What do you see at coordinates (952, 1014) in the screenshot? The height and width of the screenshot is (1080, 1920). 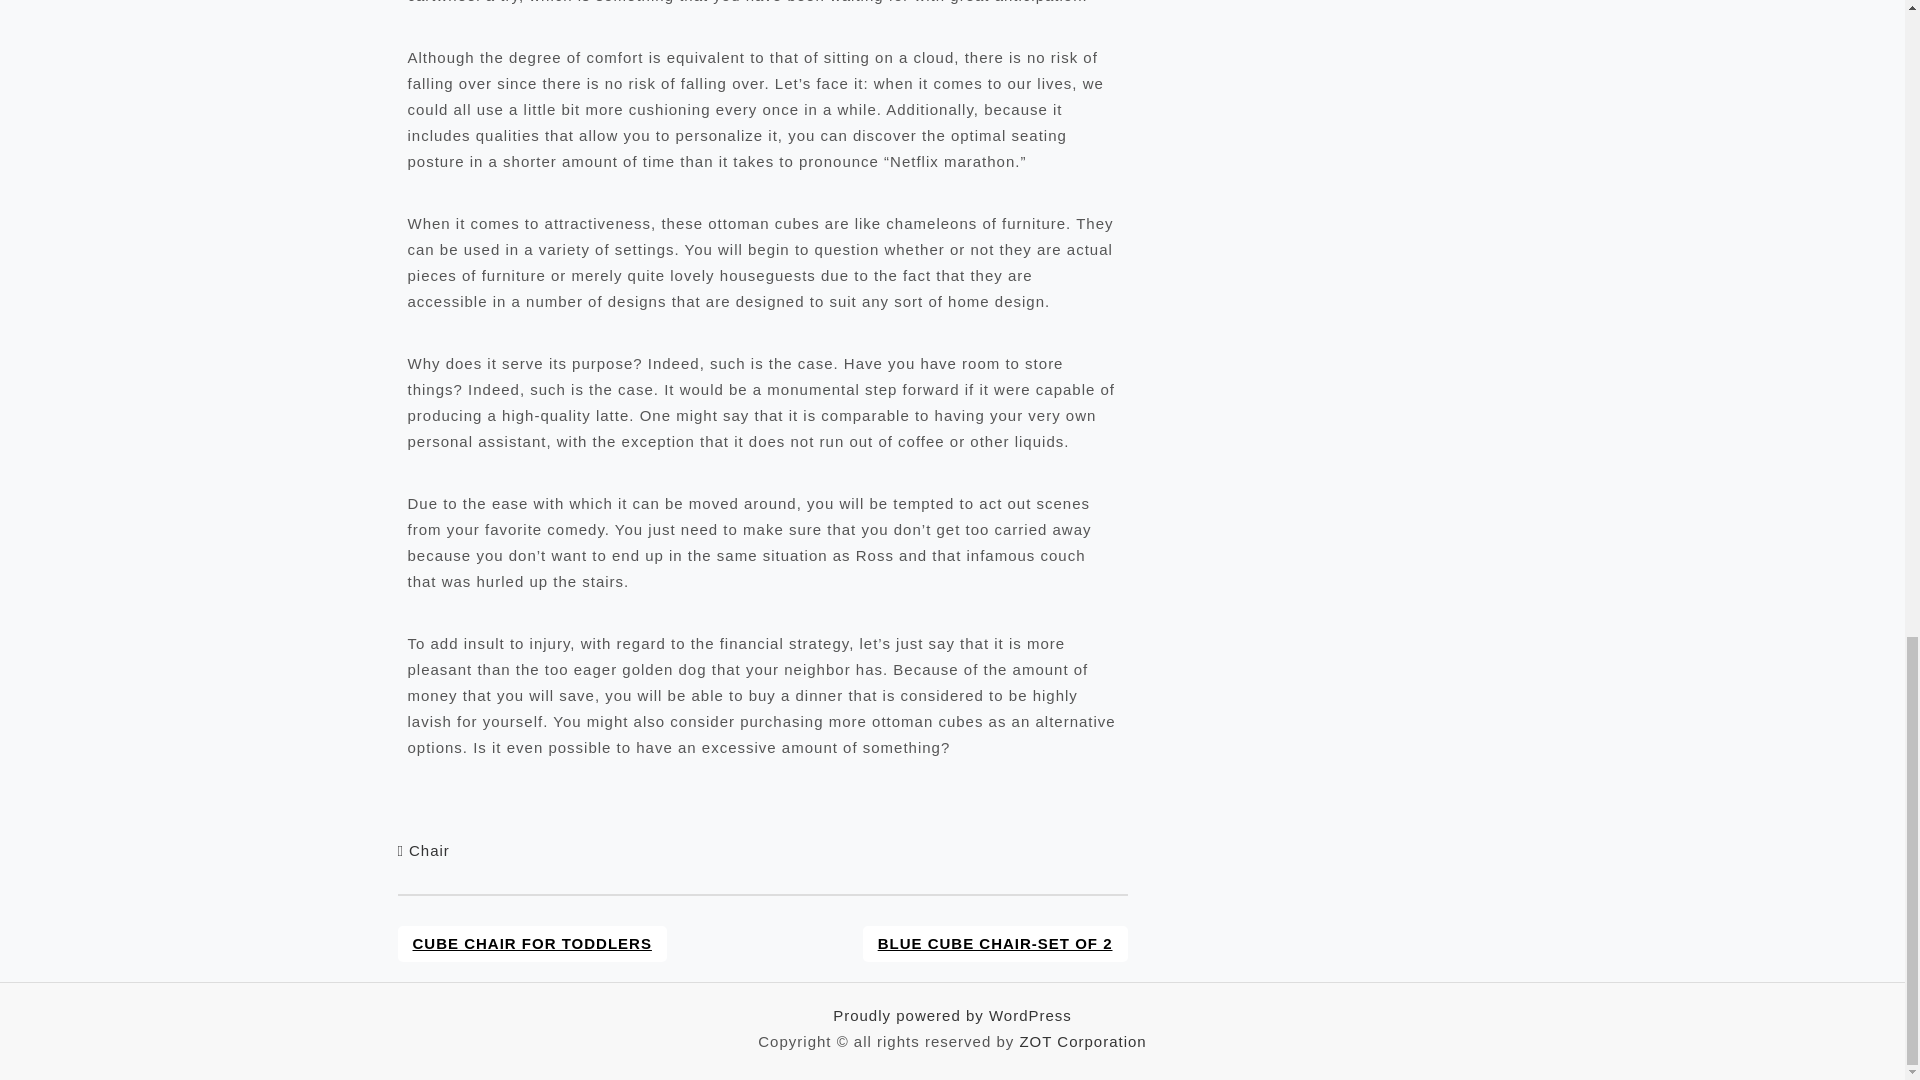 I see `Proudly powered by WordPress` at bounding box center [952, 1014].